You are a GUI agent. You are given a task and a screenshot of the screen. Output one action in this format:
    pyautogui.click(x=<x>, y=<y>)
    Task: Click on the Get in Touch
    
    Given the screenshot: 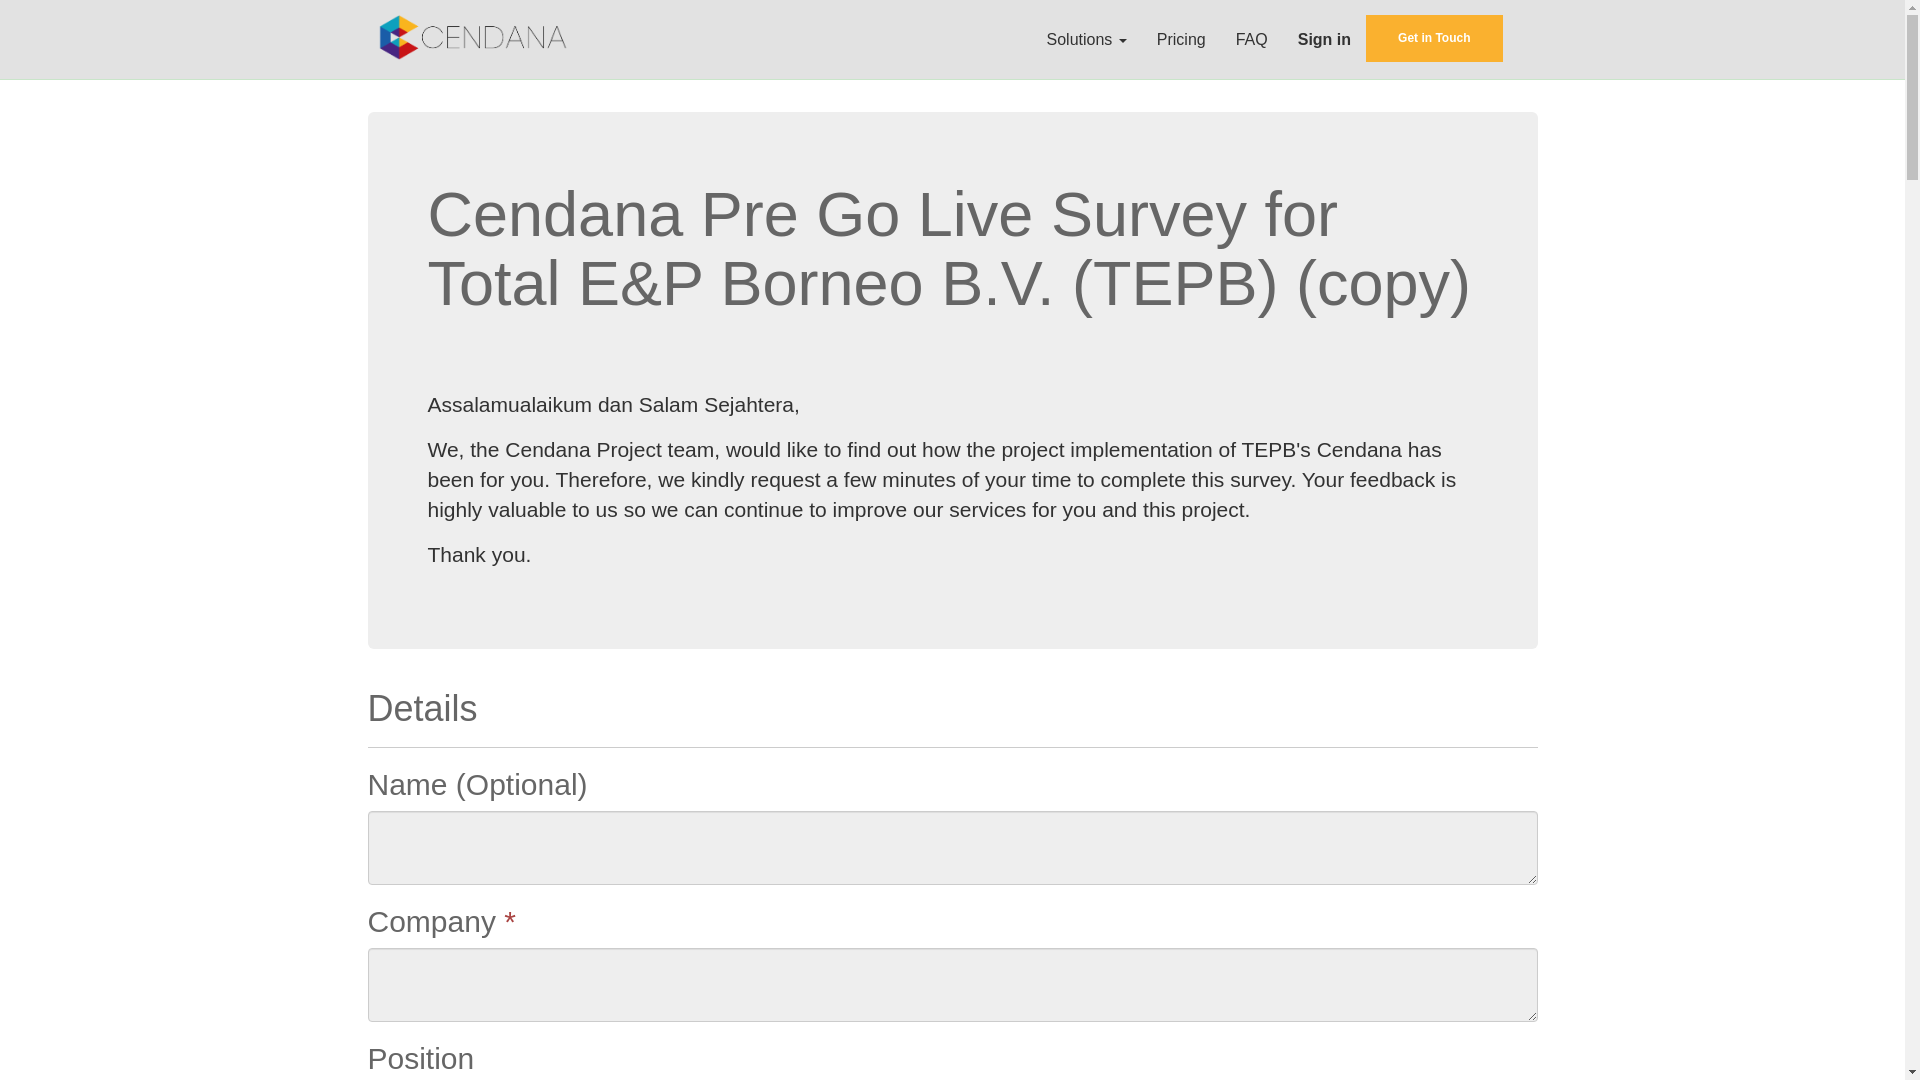 What is the action you would take?
    pyautogui.click(x=1433, y=38)
    